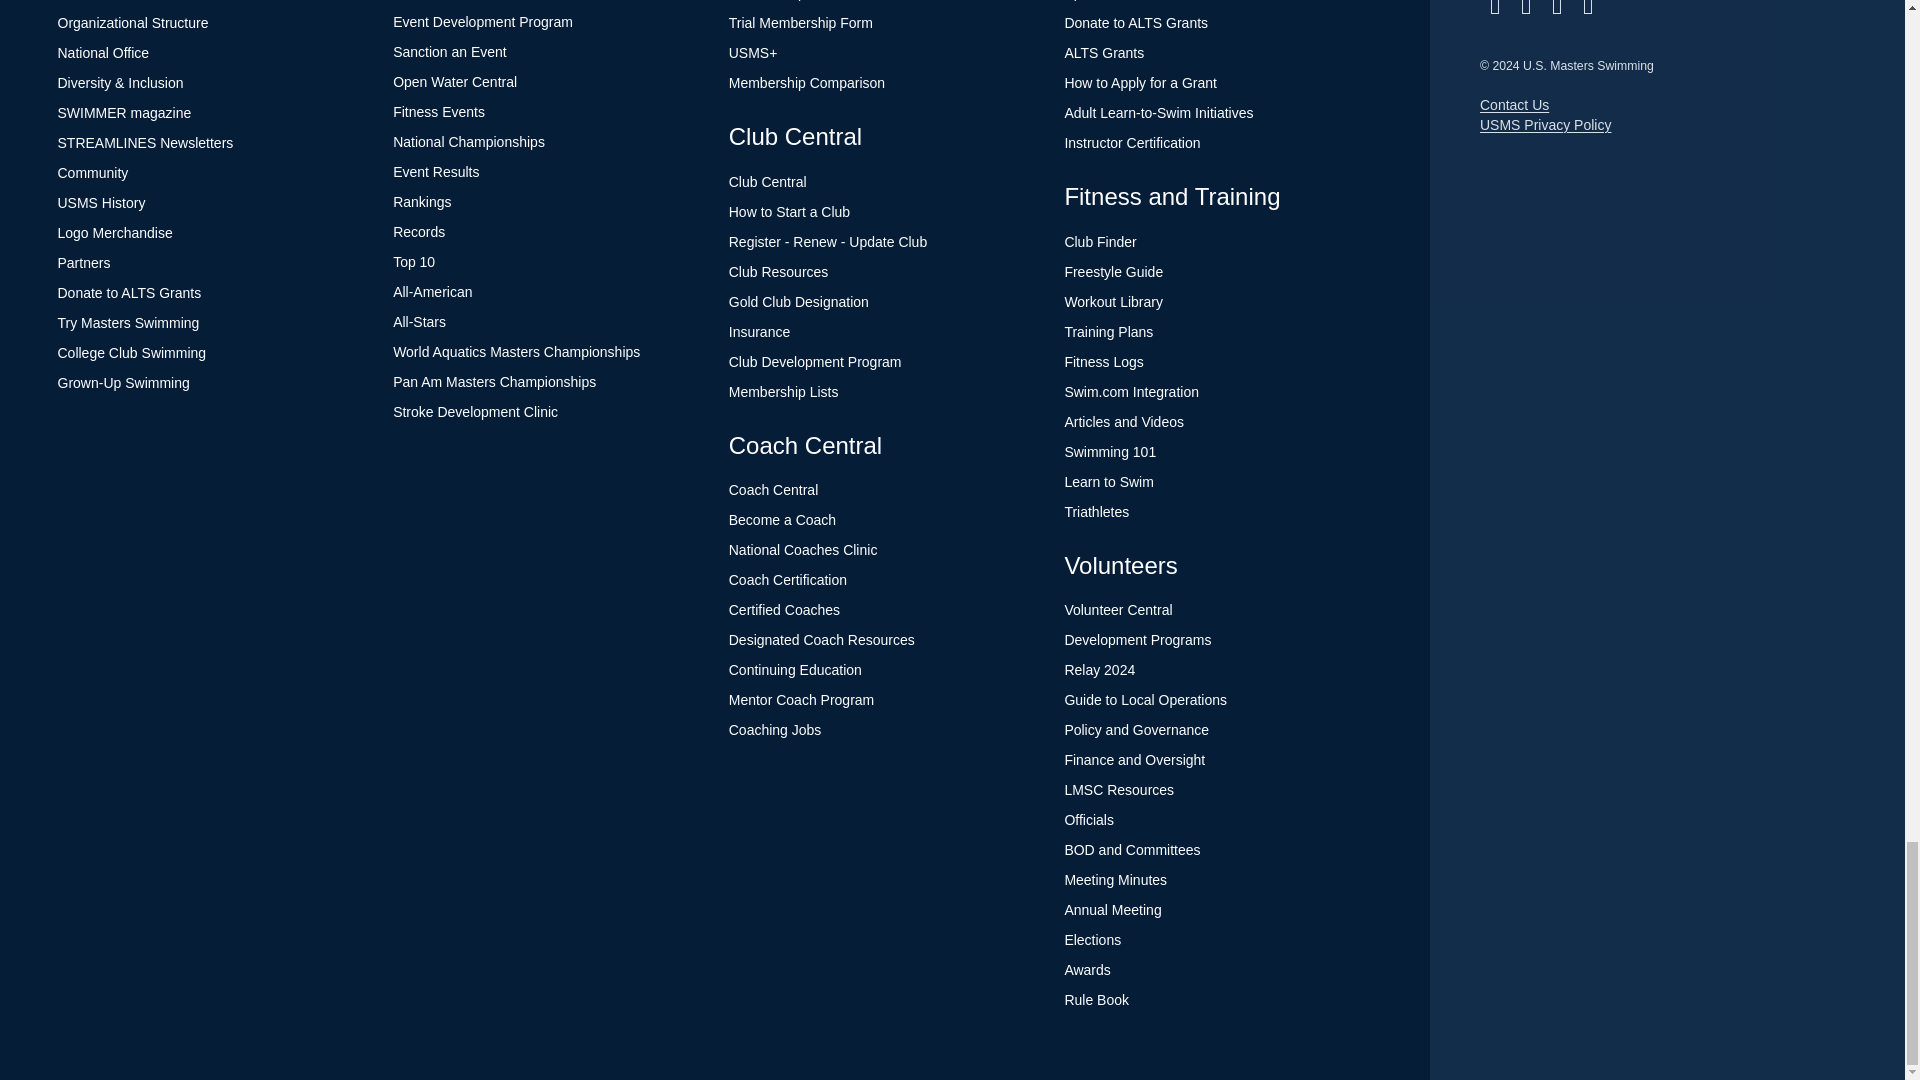 Image resolution: width=1920 pixels, height=1080 pixels. Describe the element at coordinates (114, 232) in the screenshot. I see `Logo Merchandise` at that location.